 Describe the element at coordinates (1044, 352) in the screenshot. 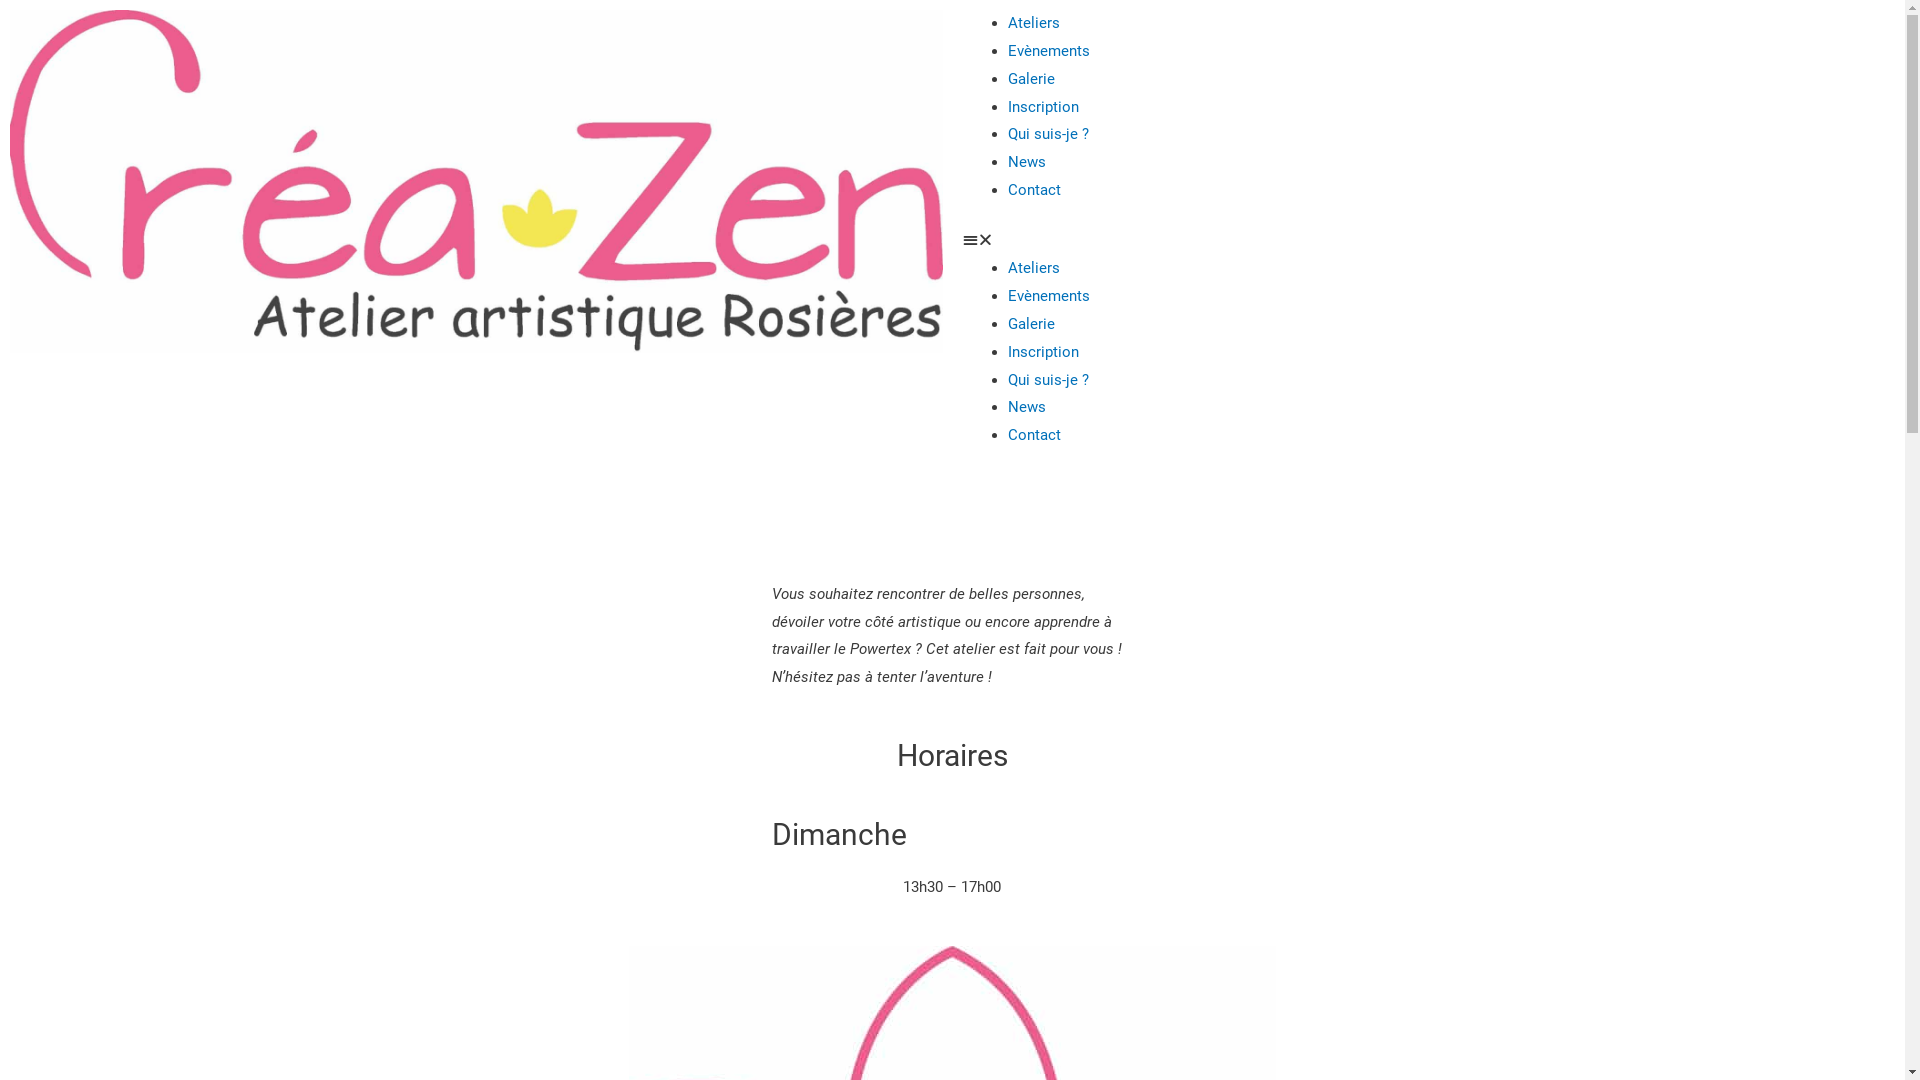

I see `Inscription` at that location.